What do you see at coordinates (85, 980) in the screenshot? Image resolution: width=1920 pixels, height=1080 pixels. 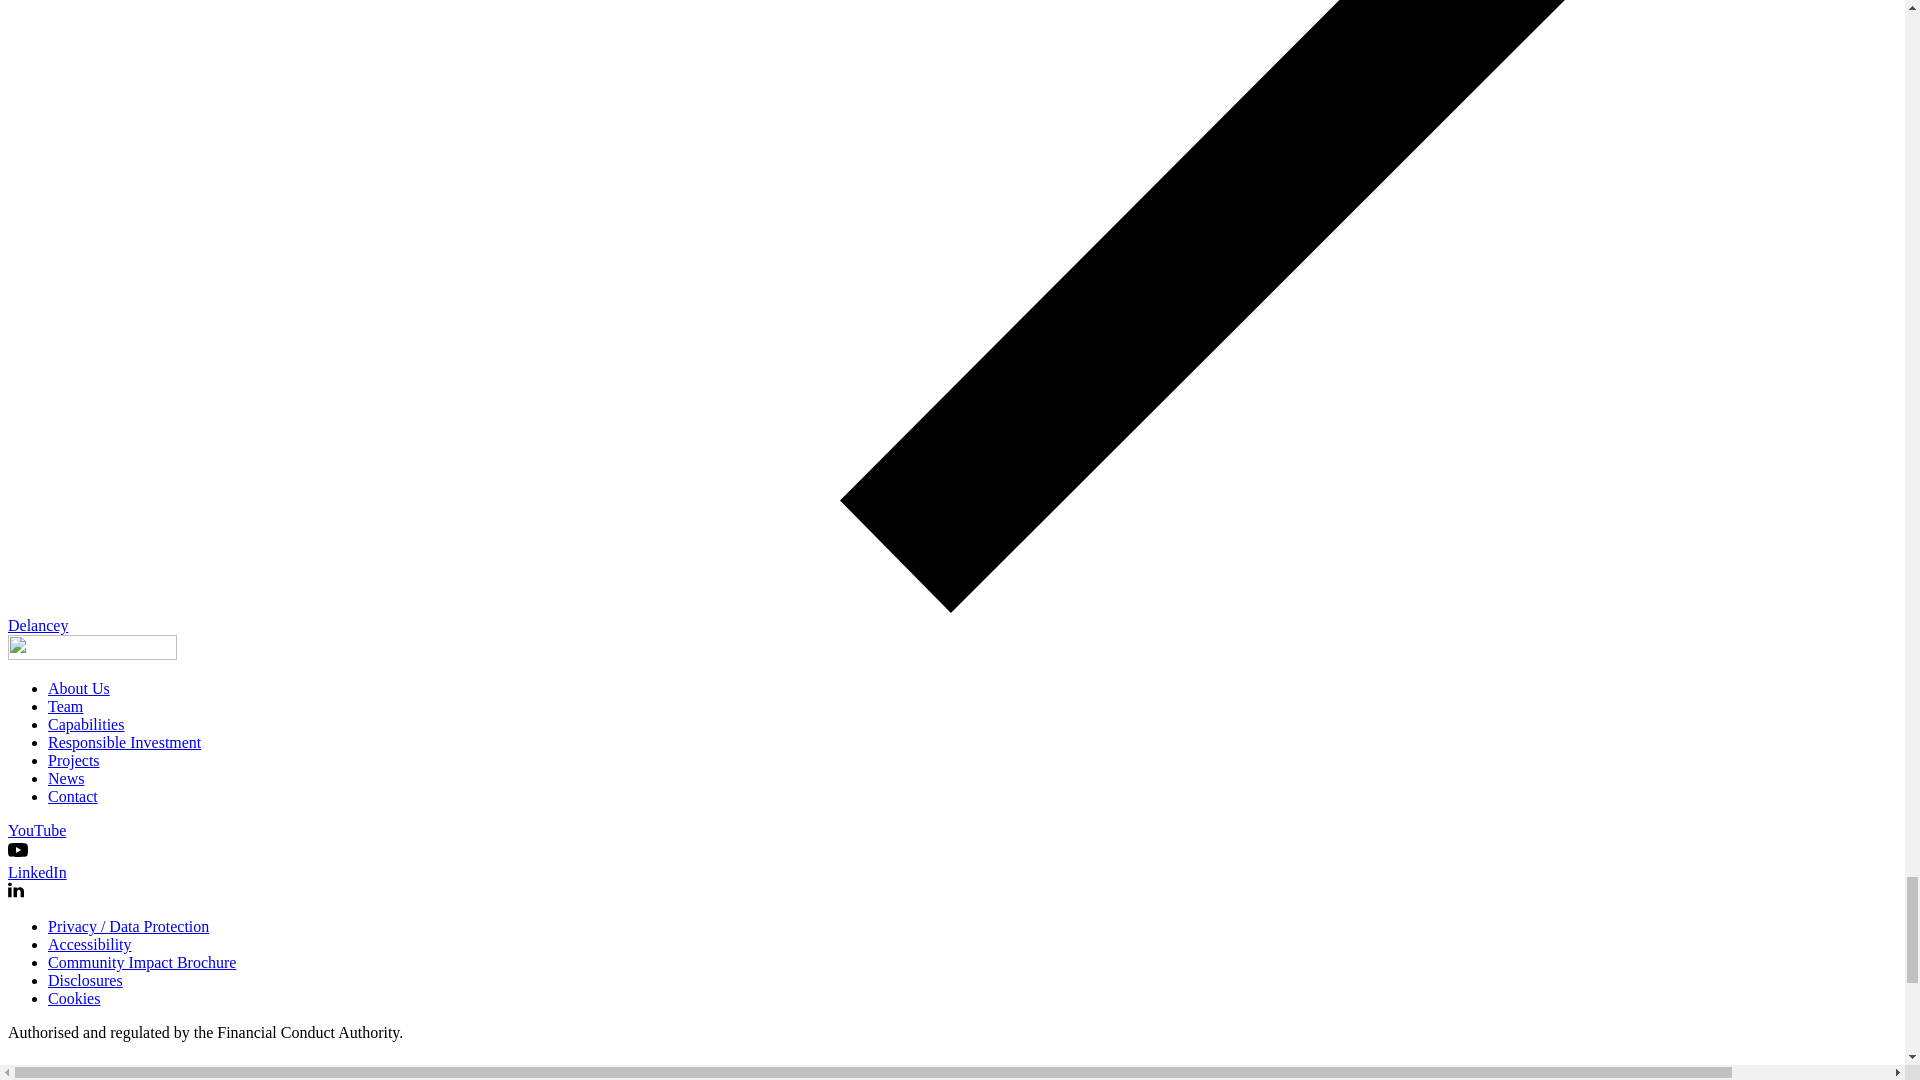 I see `Disclosures` at bounding box center [85, 980].